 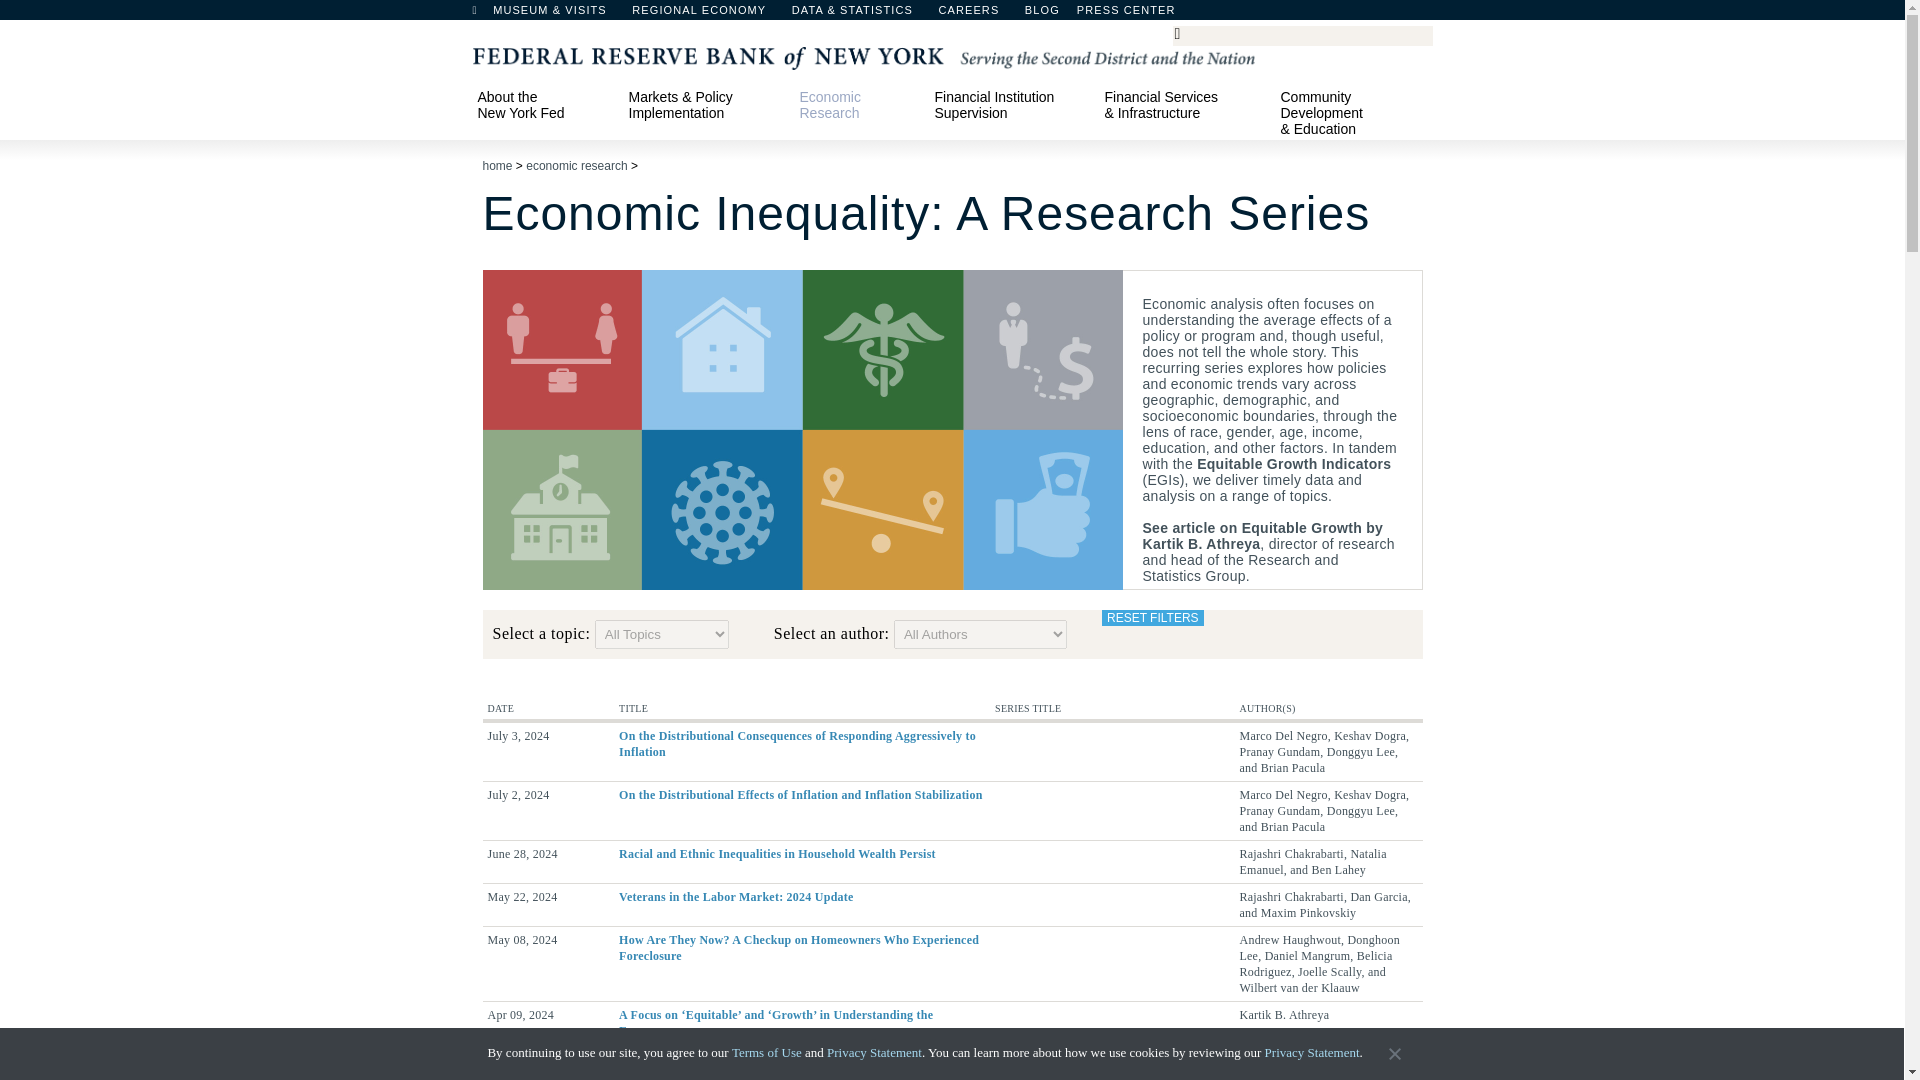 What do you see at coordinates (1299, 34) in the screenshot?
I see `Search Box` at bounding box center [1299, 34].